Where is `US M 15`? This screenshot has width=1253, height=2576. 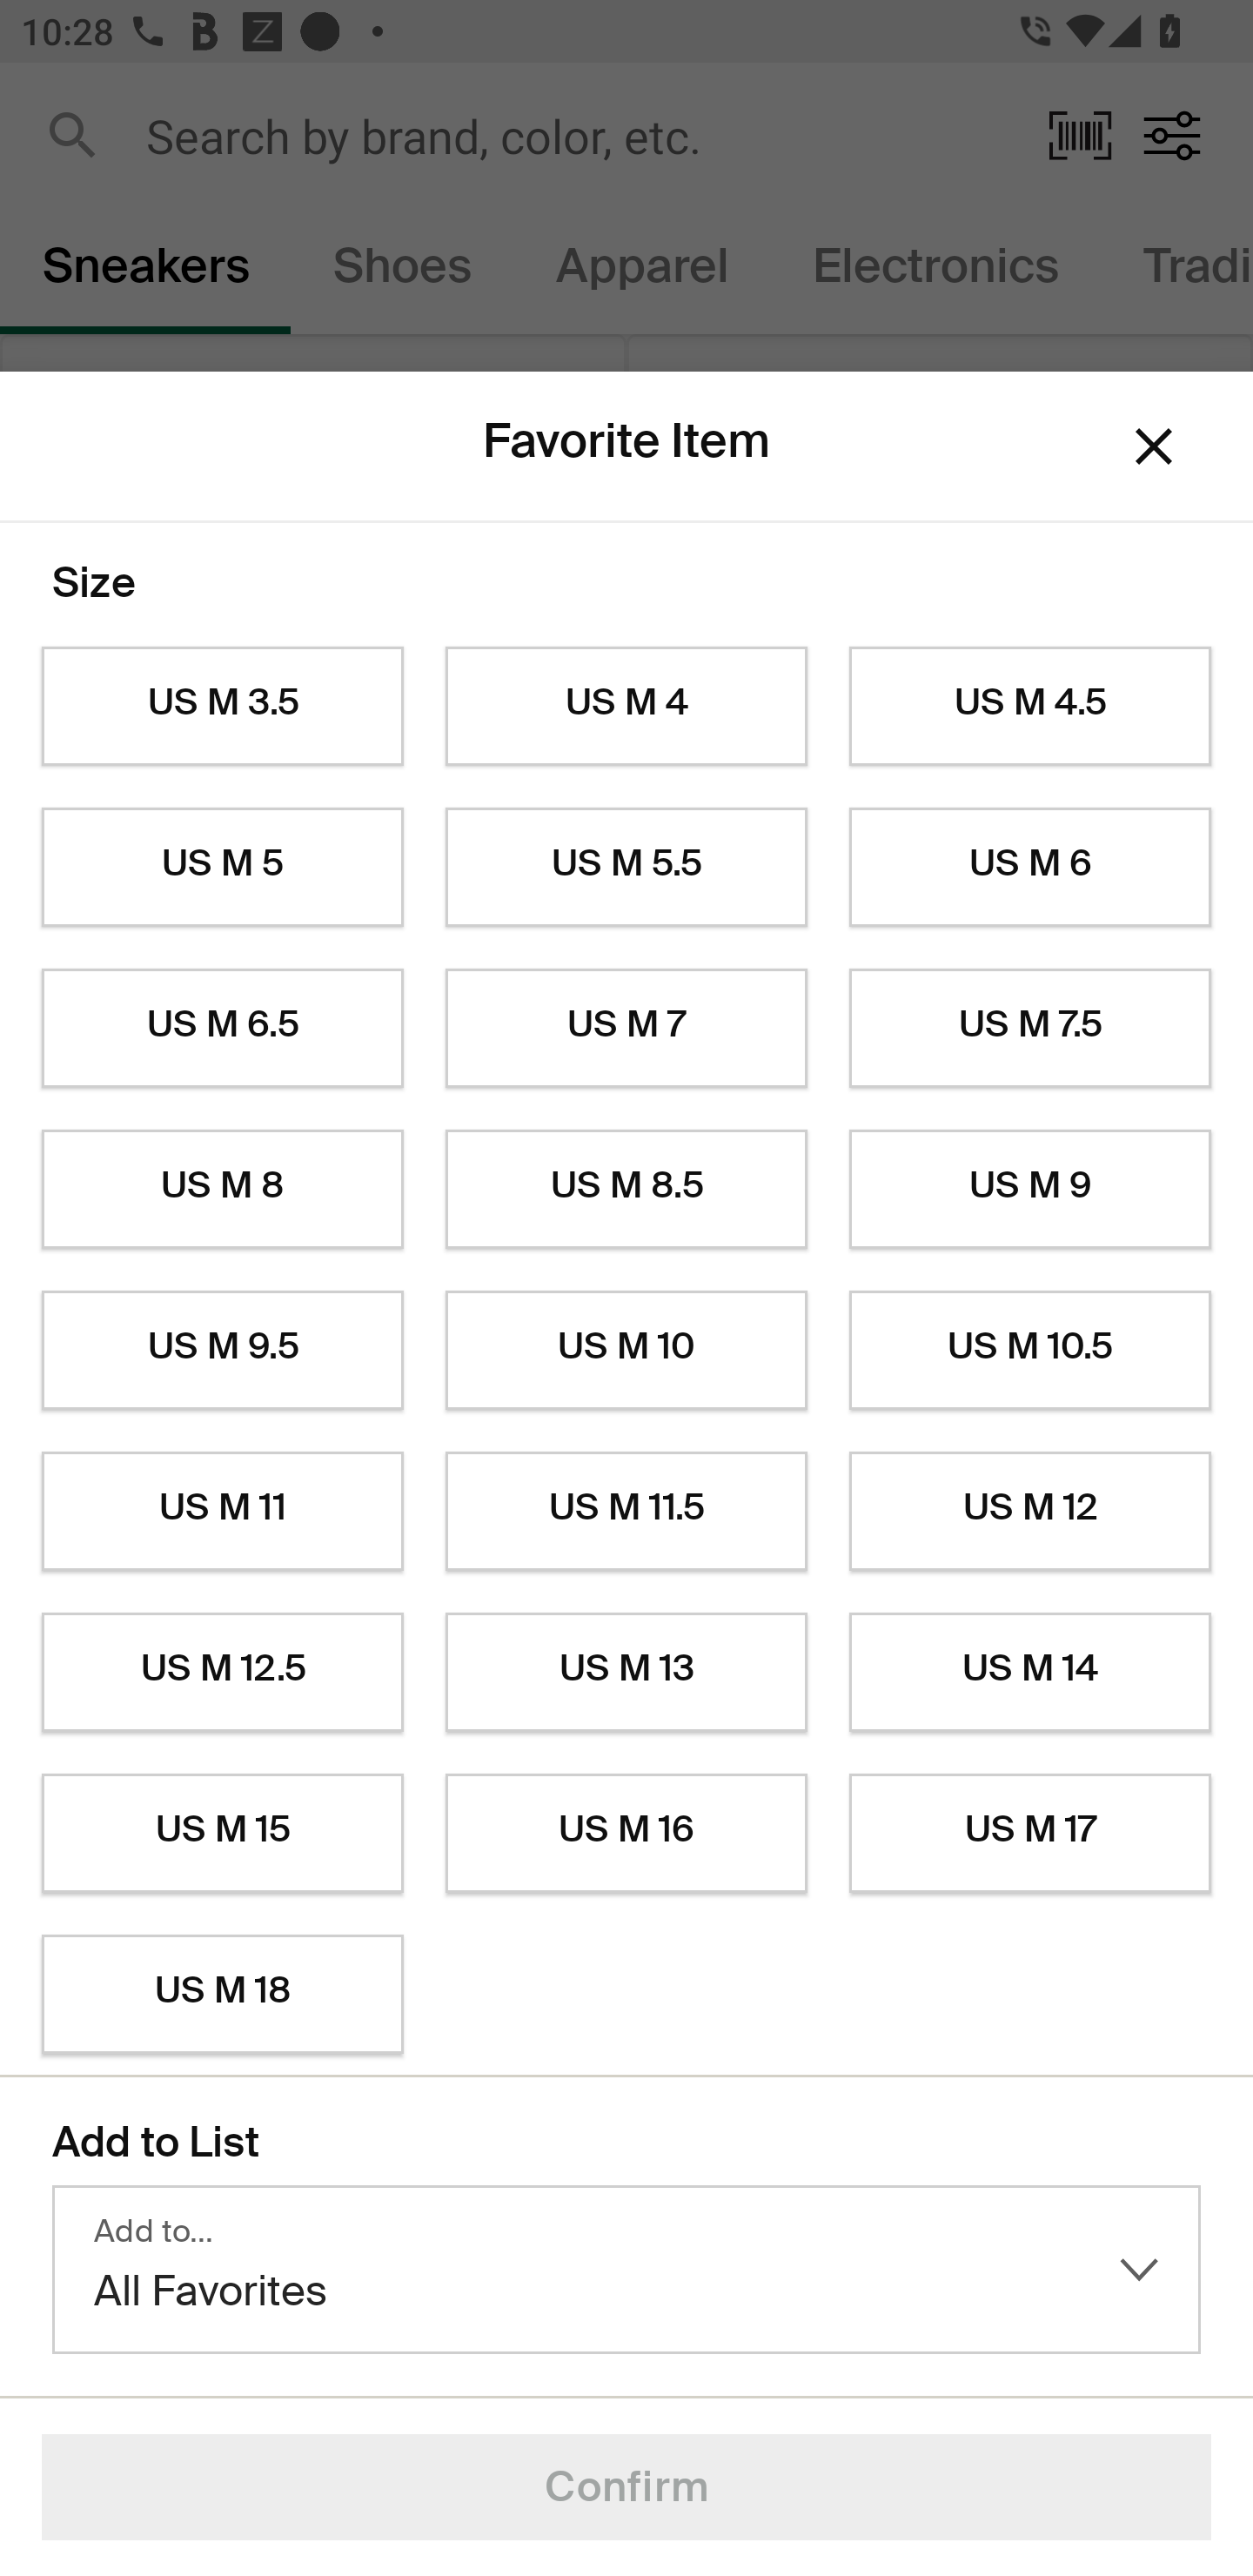
US M 15 is located at coordinates (222, 1834).